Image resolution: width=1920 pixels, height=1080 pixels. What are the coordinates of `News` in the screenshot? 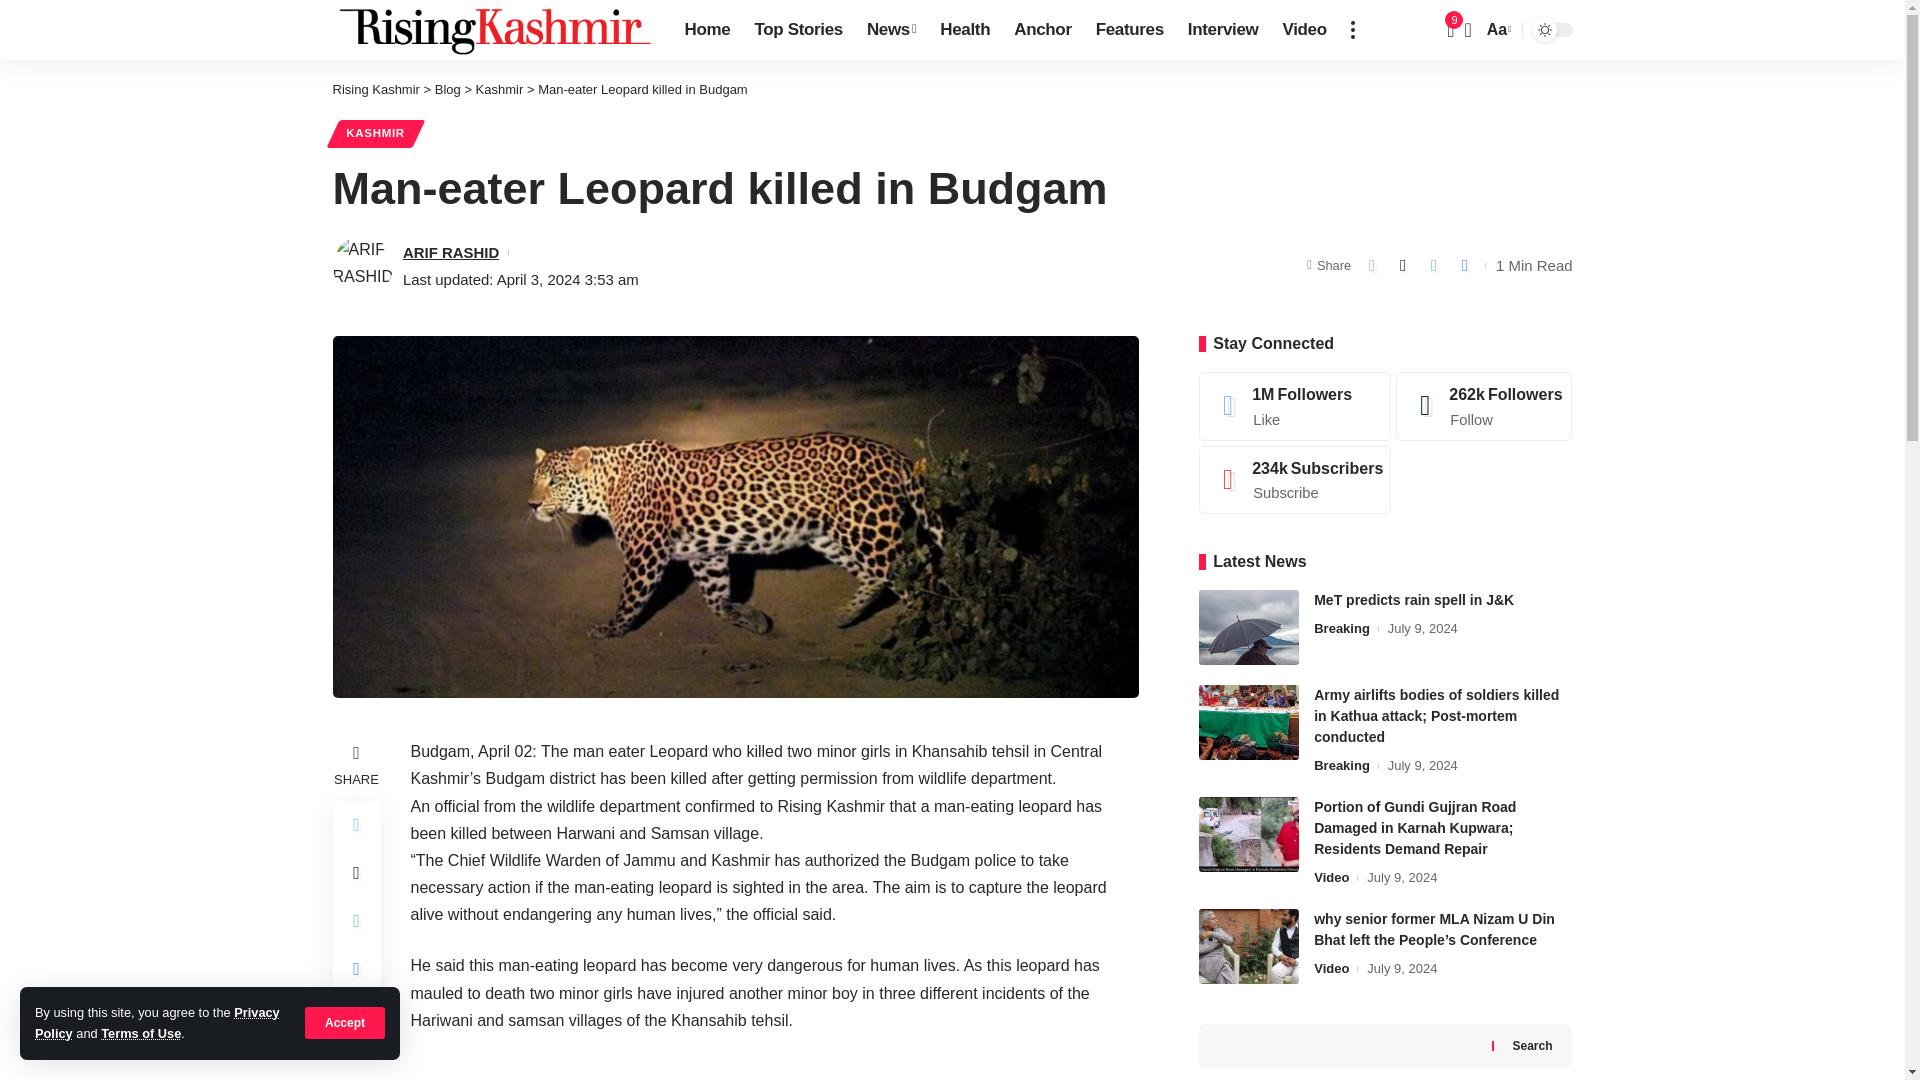 It's located at (890, 30).